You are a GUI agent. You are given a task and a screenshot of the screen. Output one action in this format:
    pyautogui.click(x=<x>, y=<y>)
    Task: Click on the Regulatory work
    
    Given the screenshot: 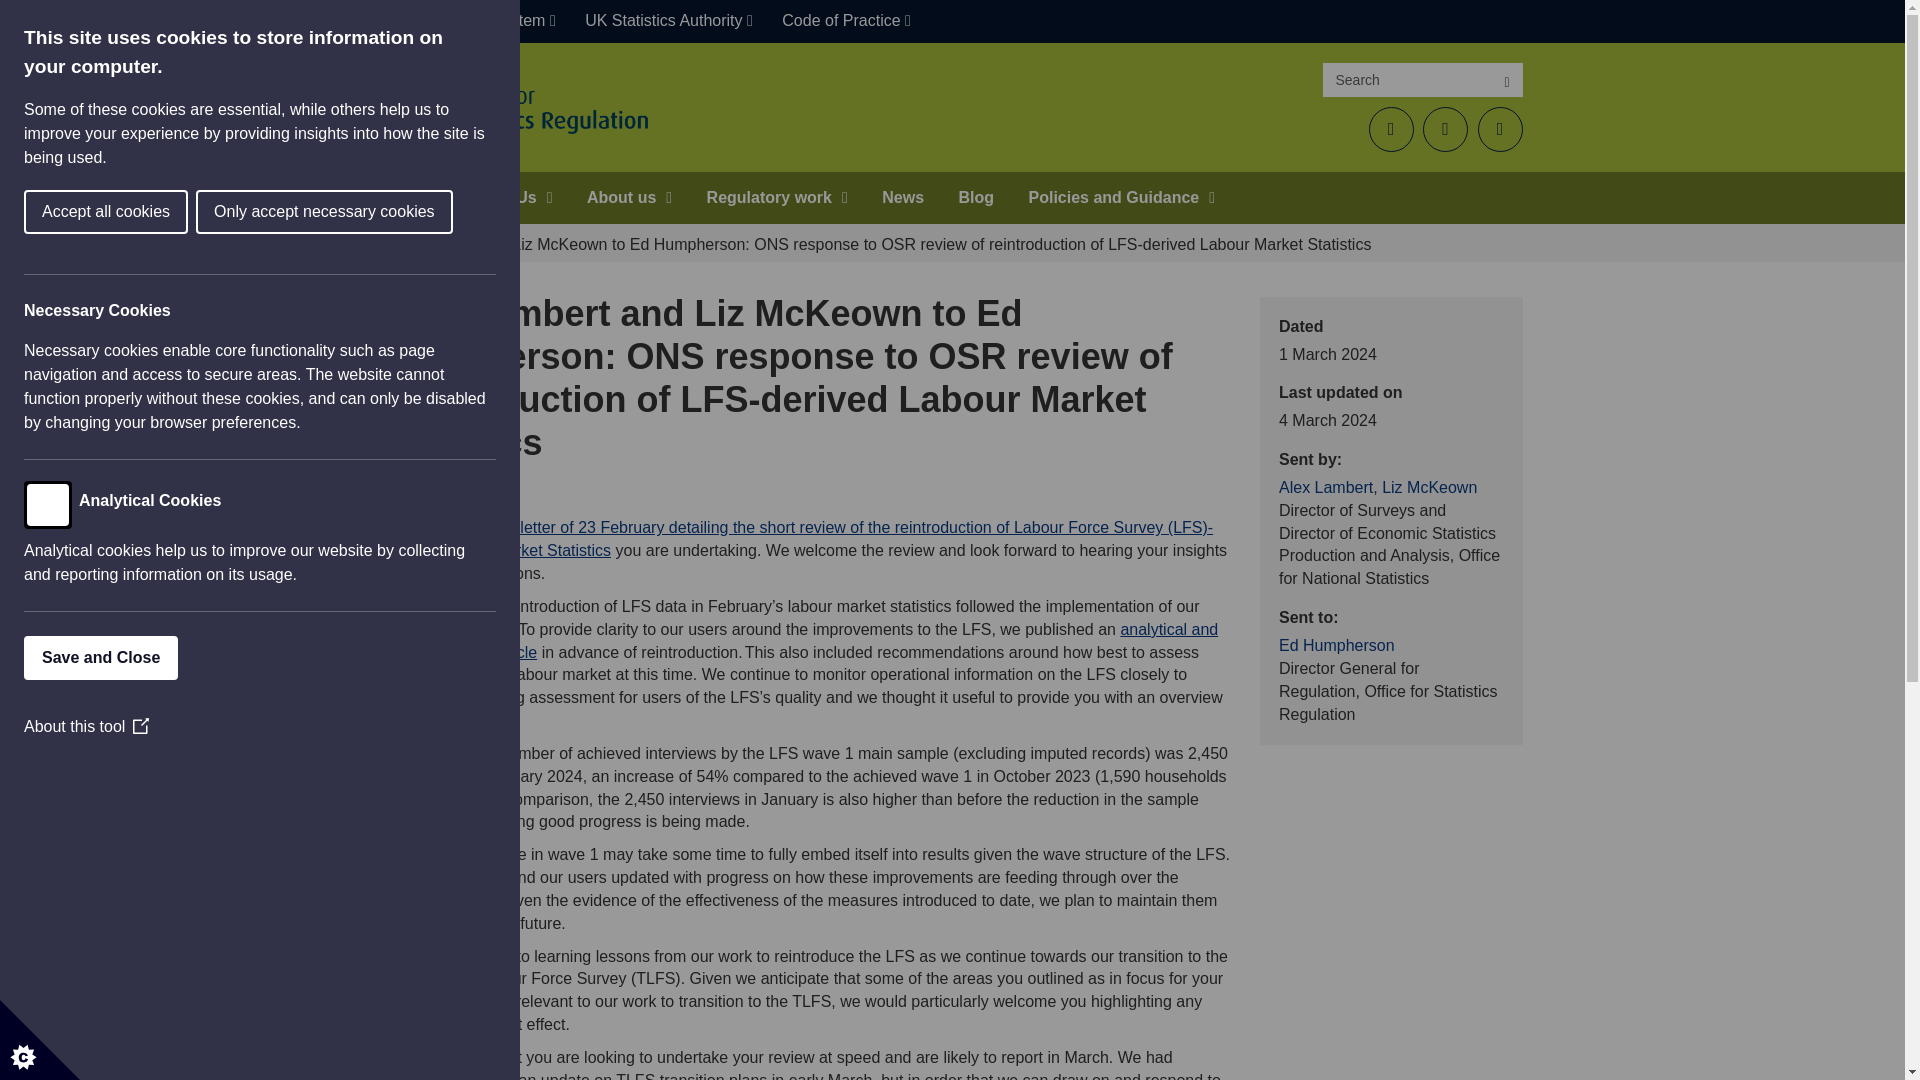 What is the action you would take?
    pyautogui.click(x=776, y=197)
    